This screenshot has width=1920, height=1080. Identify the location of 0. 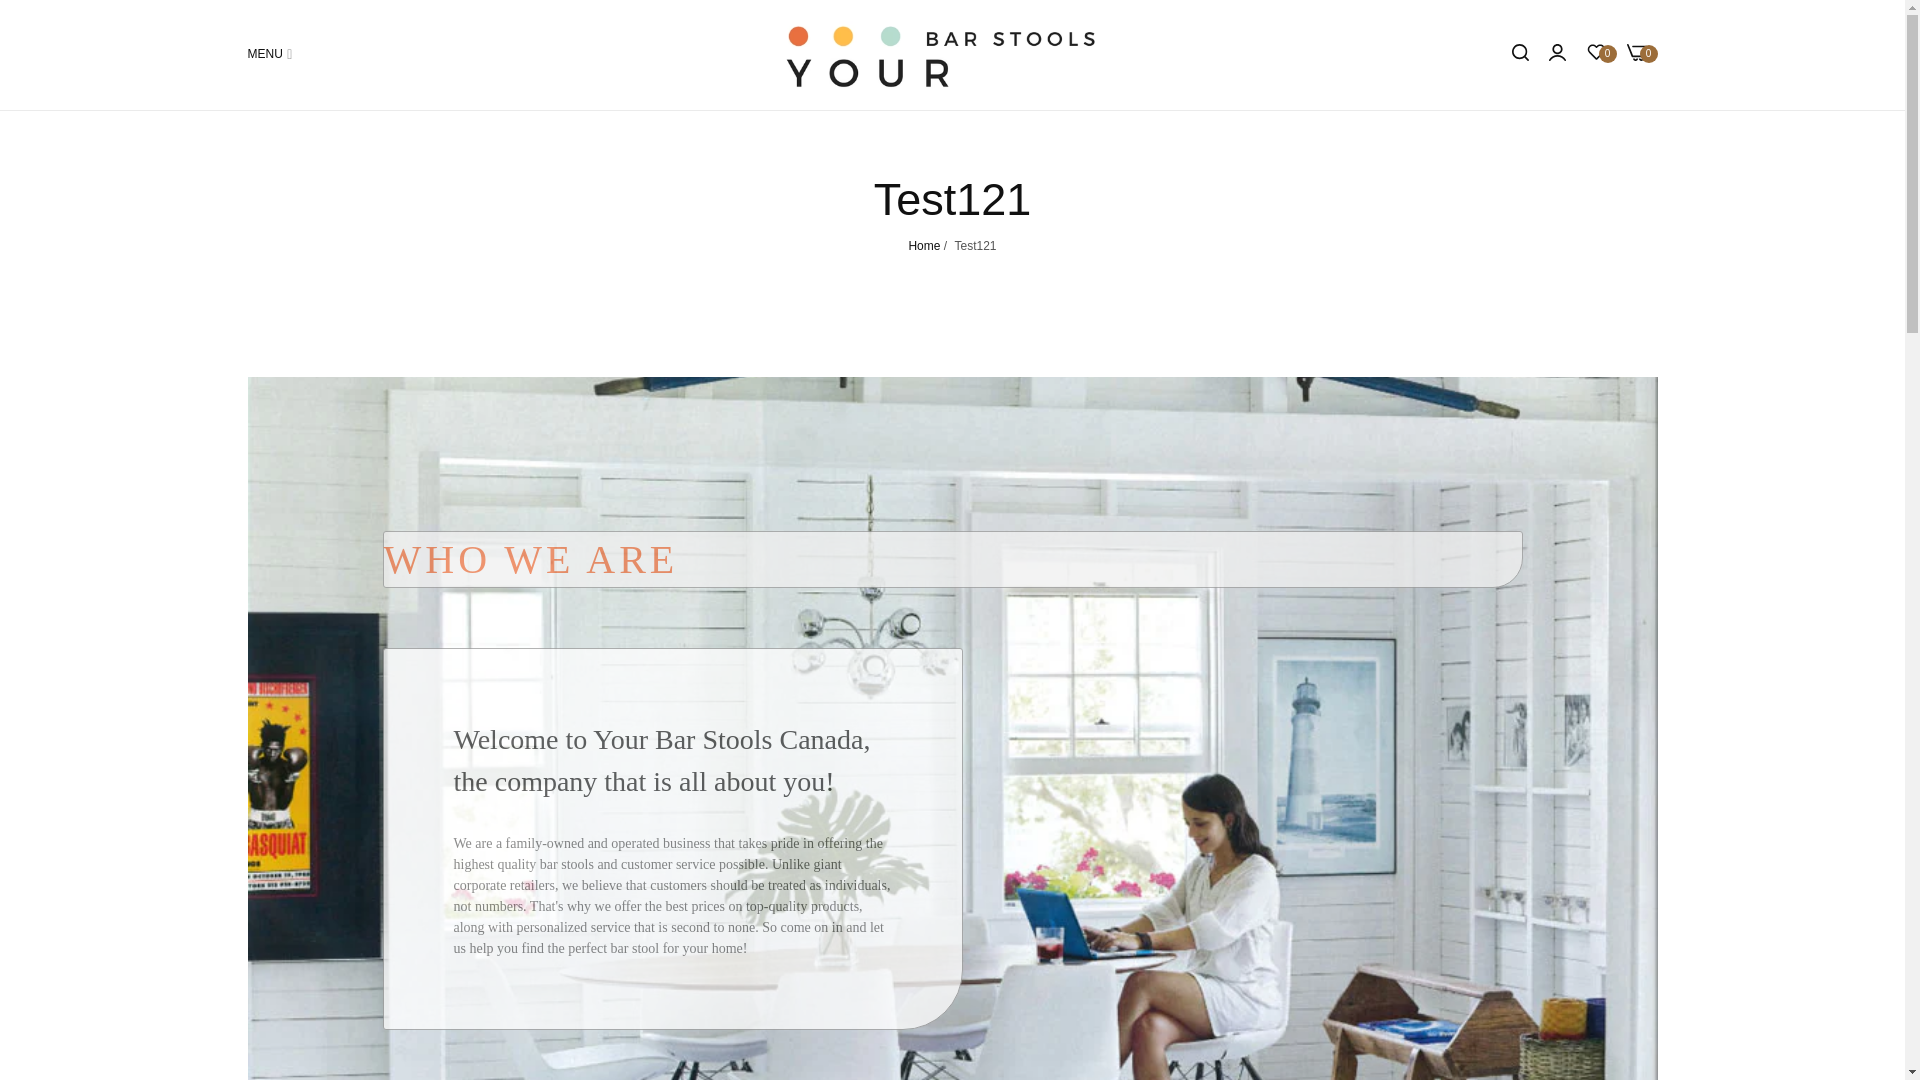
(1636, 54).